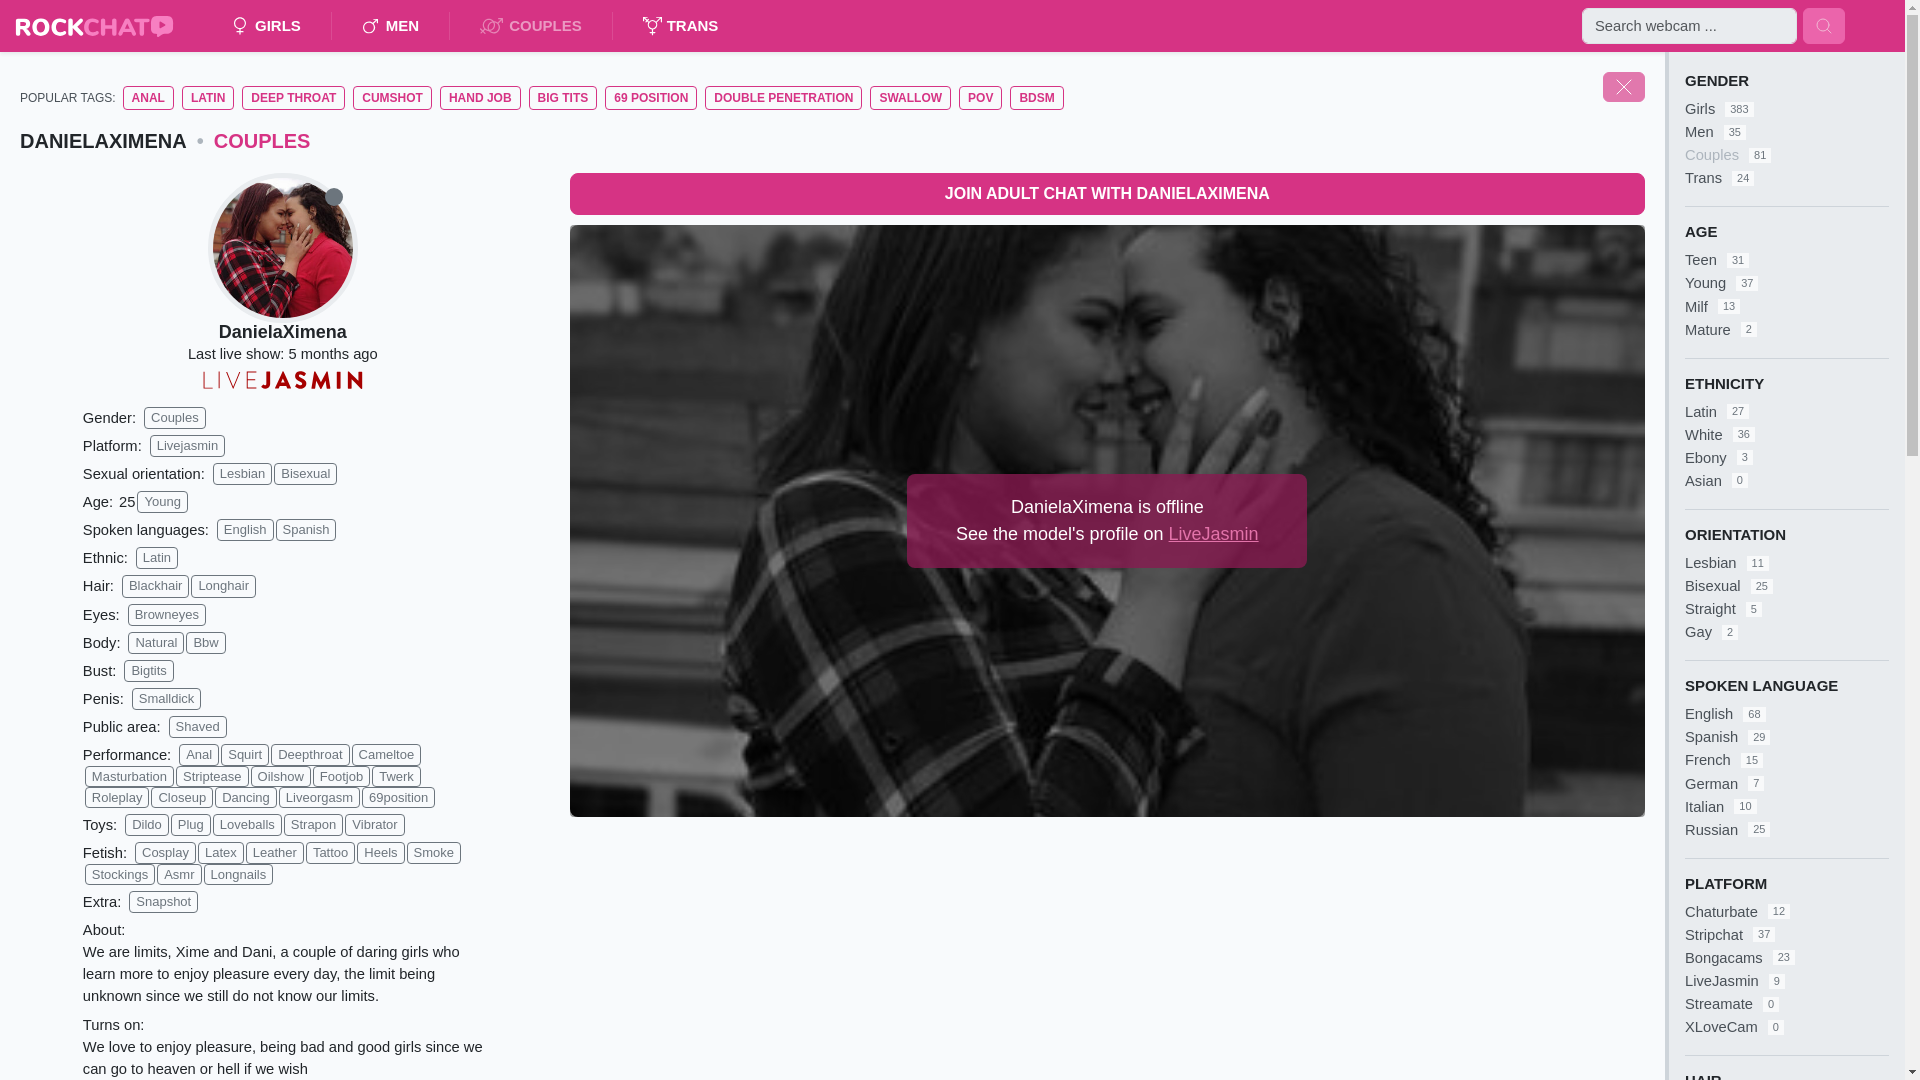 The height and width of the screenshot is (1080, 1920). Describe the element at coordinates (282, 332) in the screenshot. I see `DanielaXimena` at that location.